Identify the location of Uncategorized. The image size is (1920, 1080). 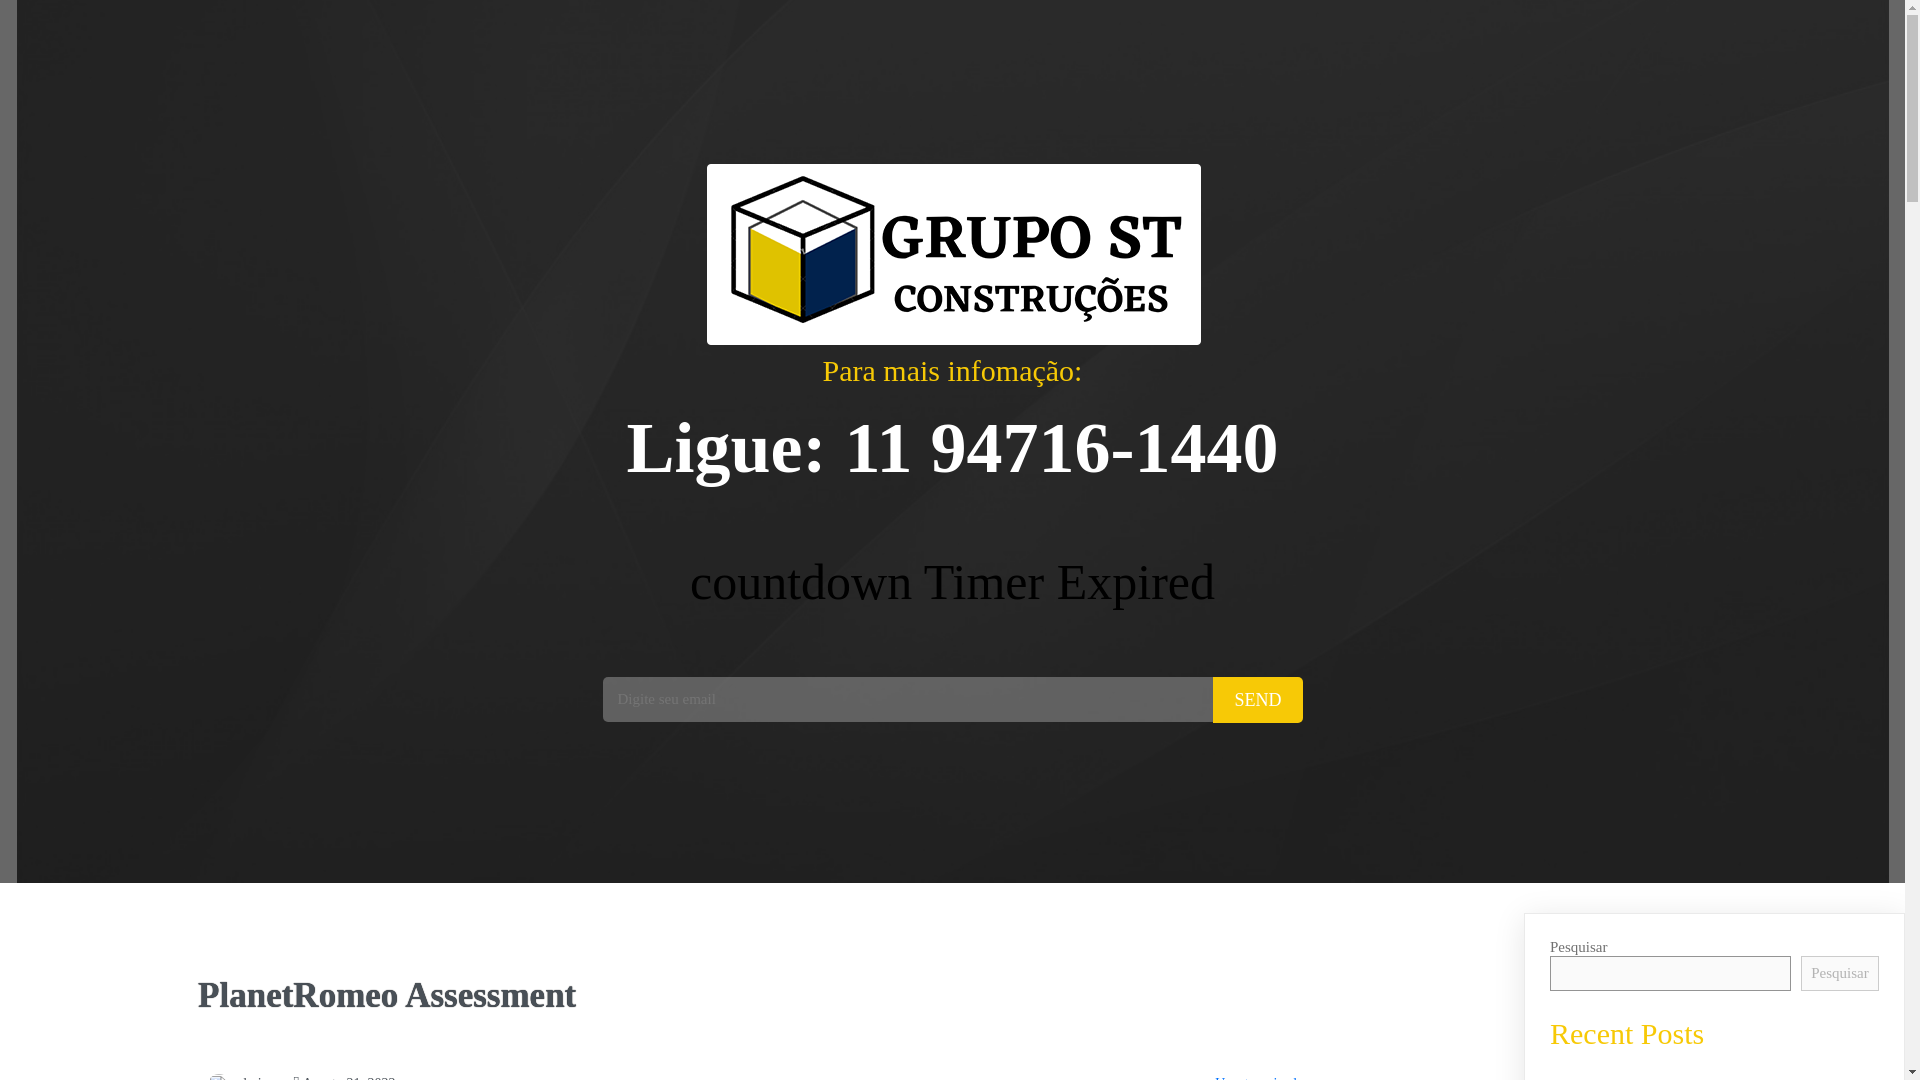
(1256, 1078).